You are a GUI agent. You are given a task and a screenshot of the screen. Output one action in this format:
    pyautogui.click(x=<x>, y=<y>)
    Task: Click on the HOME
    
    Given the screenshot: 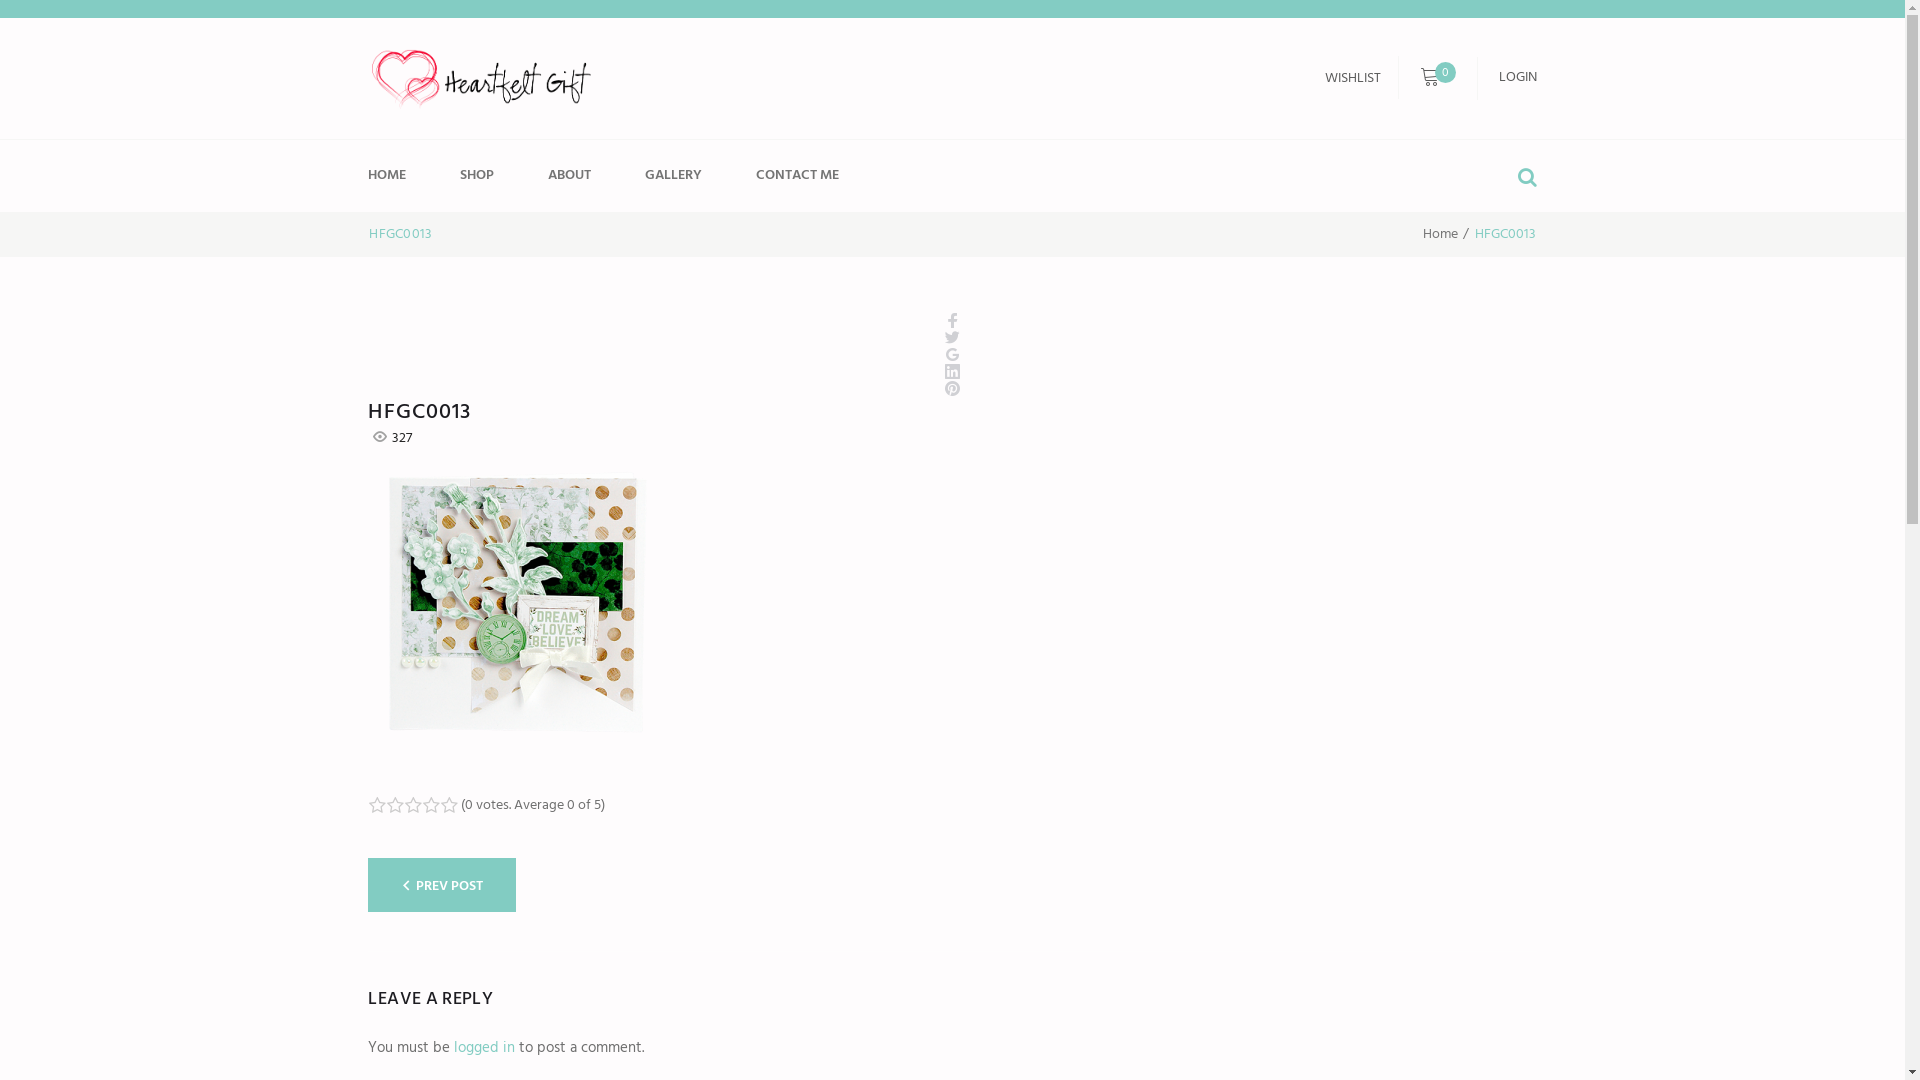 What is the action you would take?
    pyautogui.click(x=402, y=176)
    